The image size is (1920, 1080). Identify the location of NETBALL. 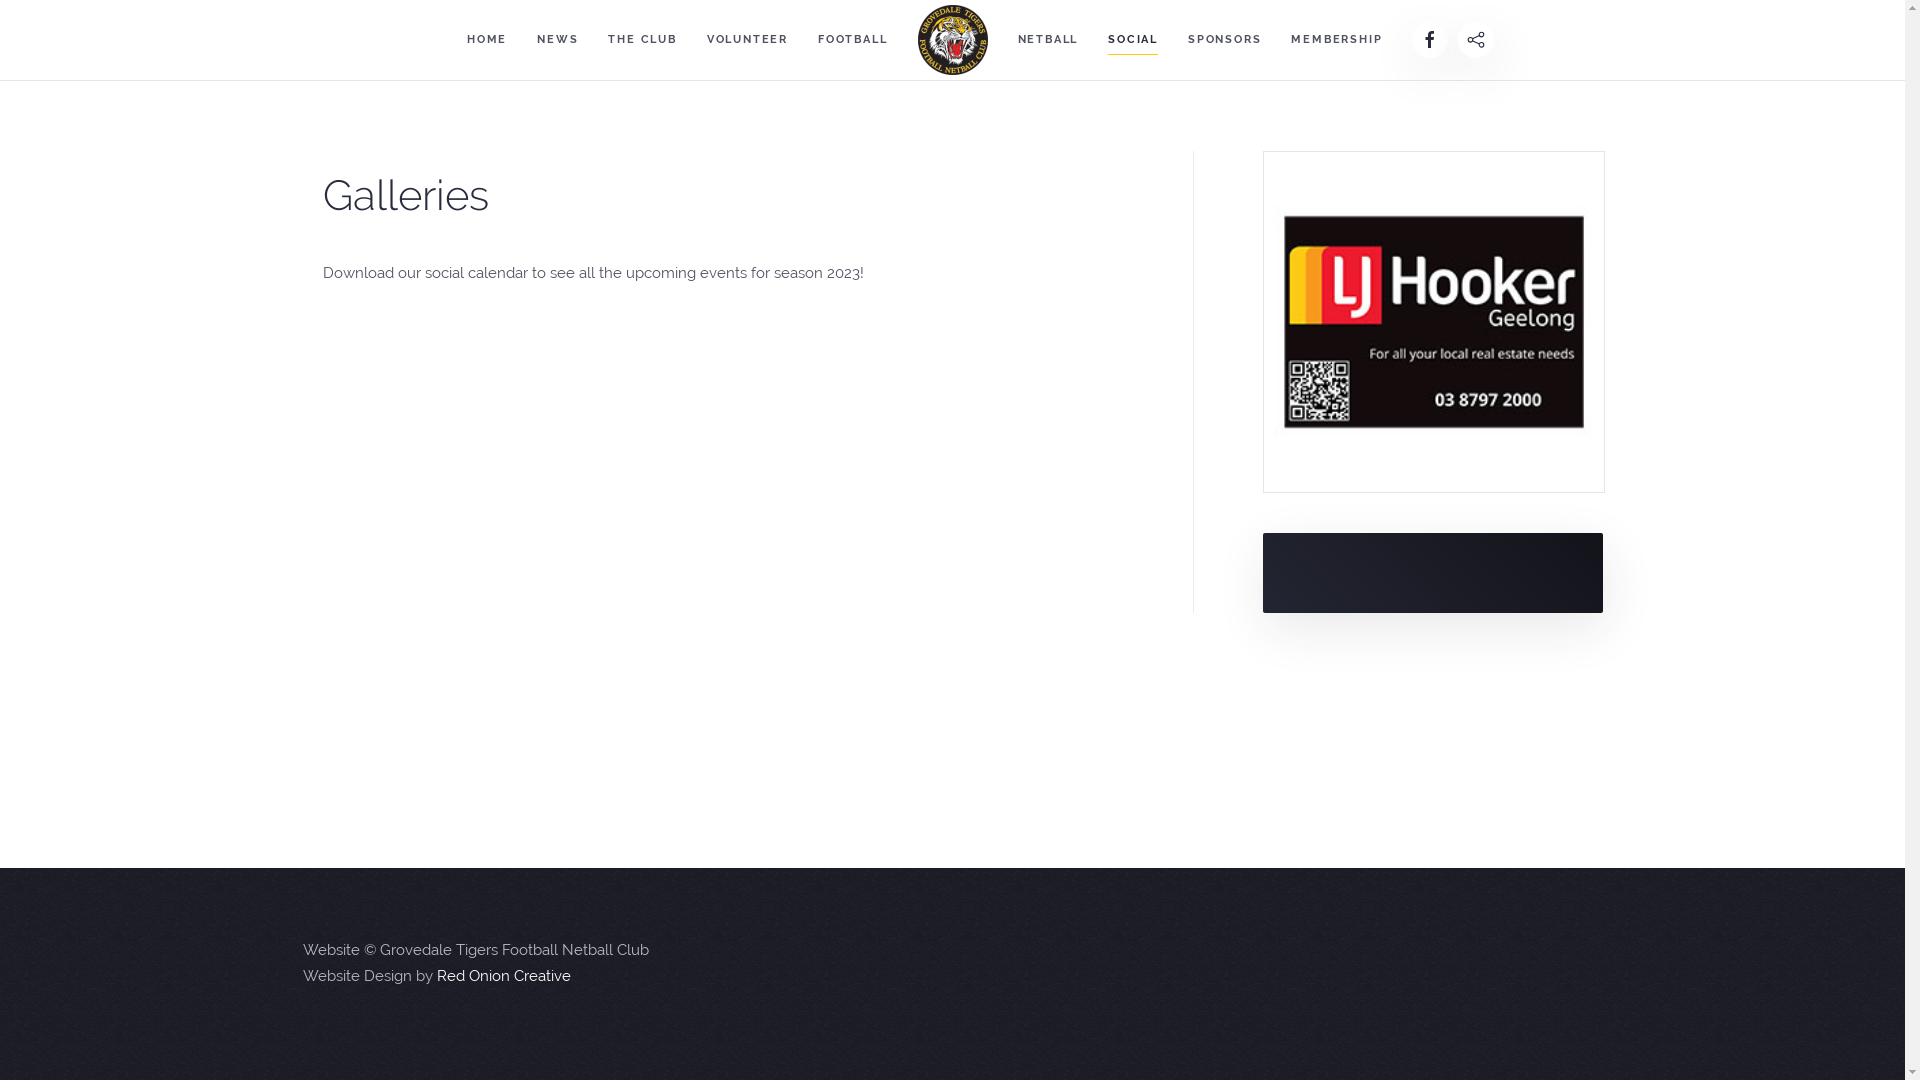
(1048, 40).